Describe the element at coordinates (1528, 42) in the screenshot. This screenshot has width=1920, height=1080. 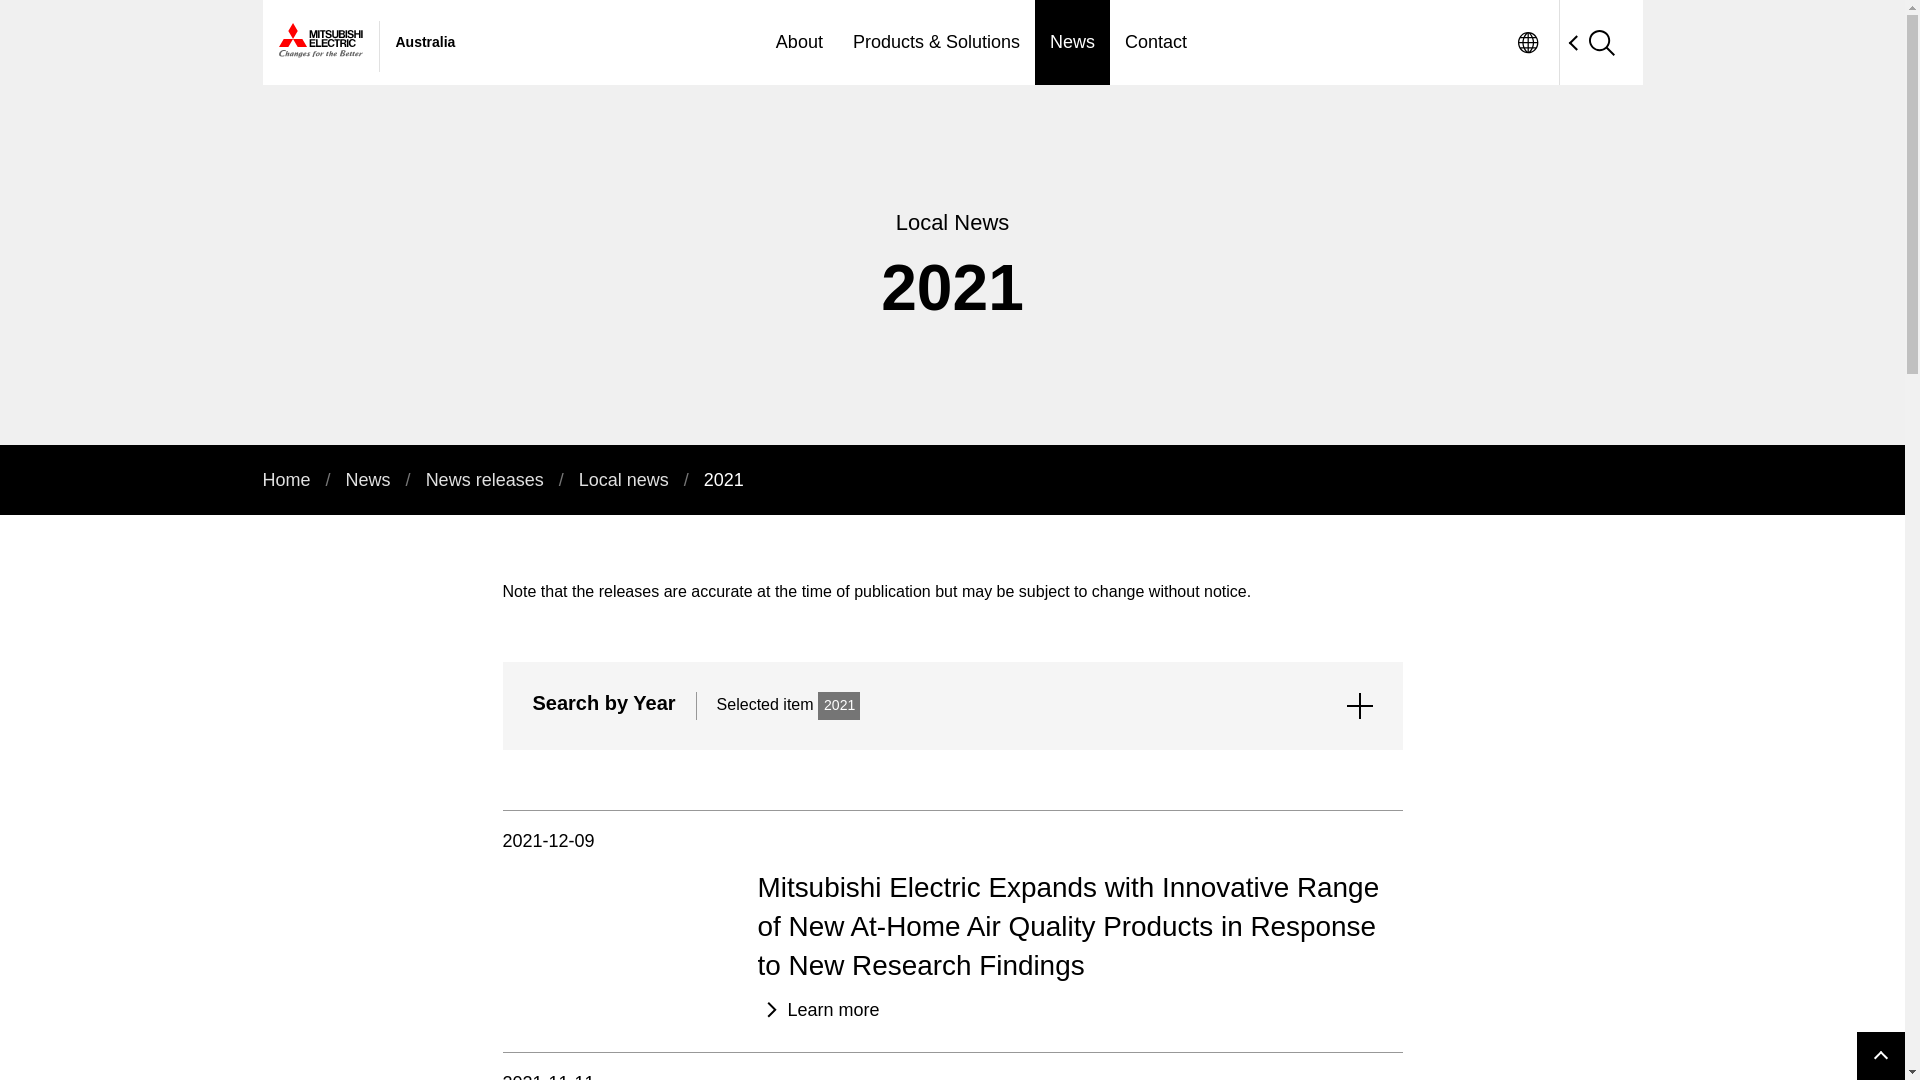
I see `Global Sites` at that location.